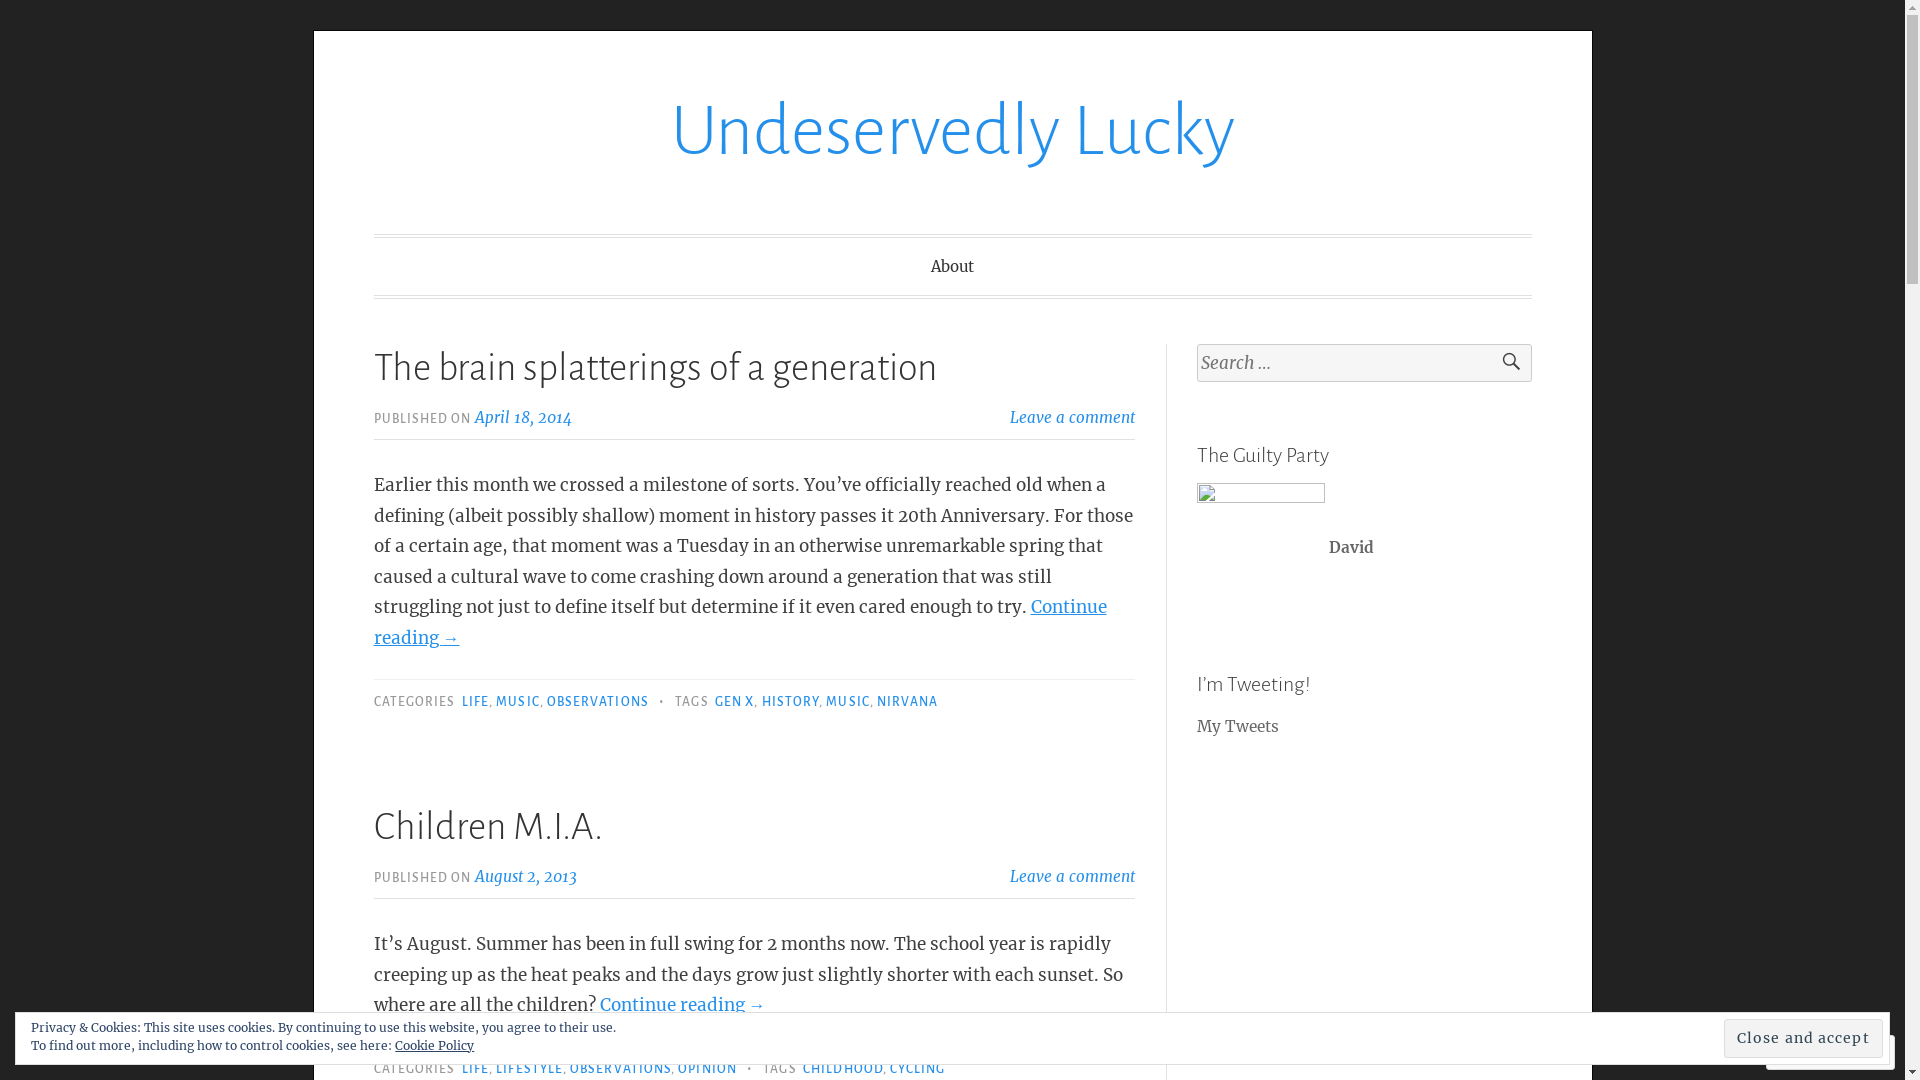 Image resolution: width=1920 pixels, height=1080 pixels. What do you see at coordinates (656, 368) in the screenshot?
I see `The brain splatterings of a generation` at bounding box center [656, 368].